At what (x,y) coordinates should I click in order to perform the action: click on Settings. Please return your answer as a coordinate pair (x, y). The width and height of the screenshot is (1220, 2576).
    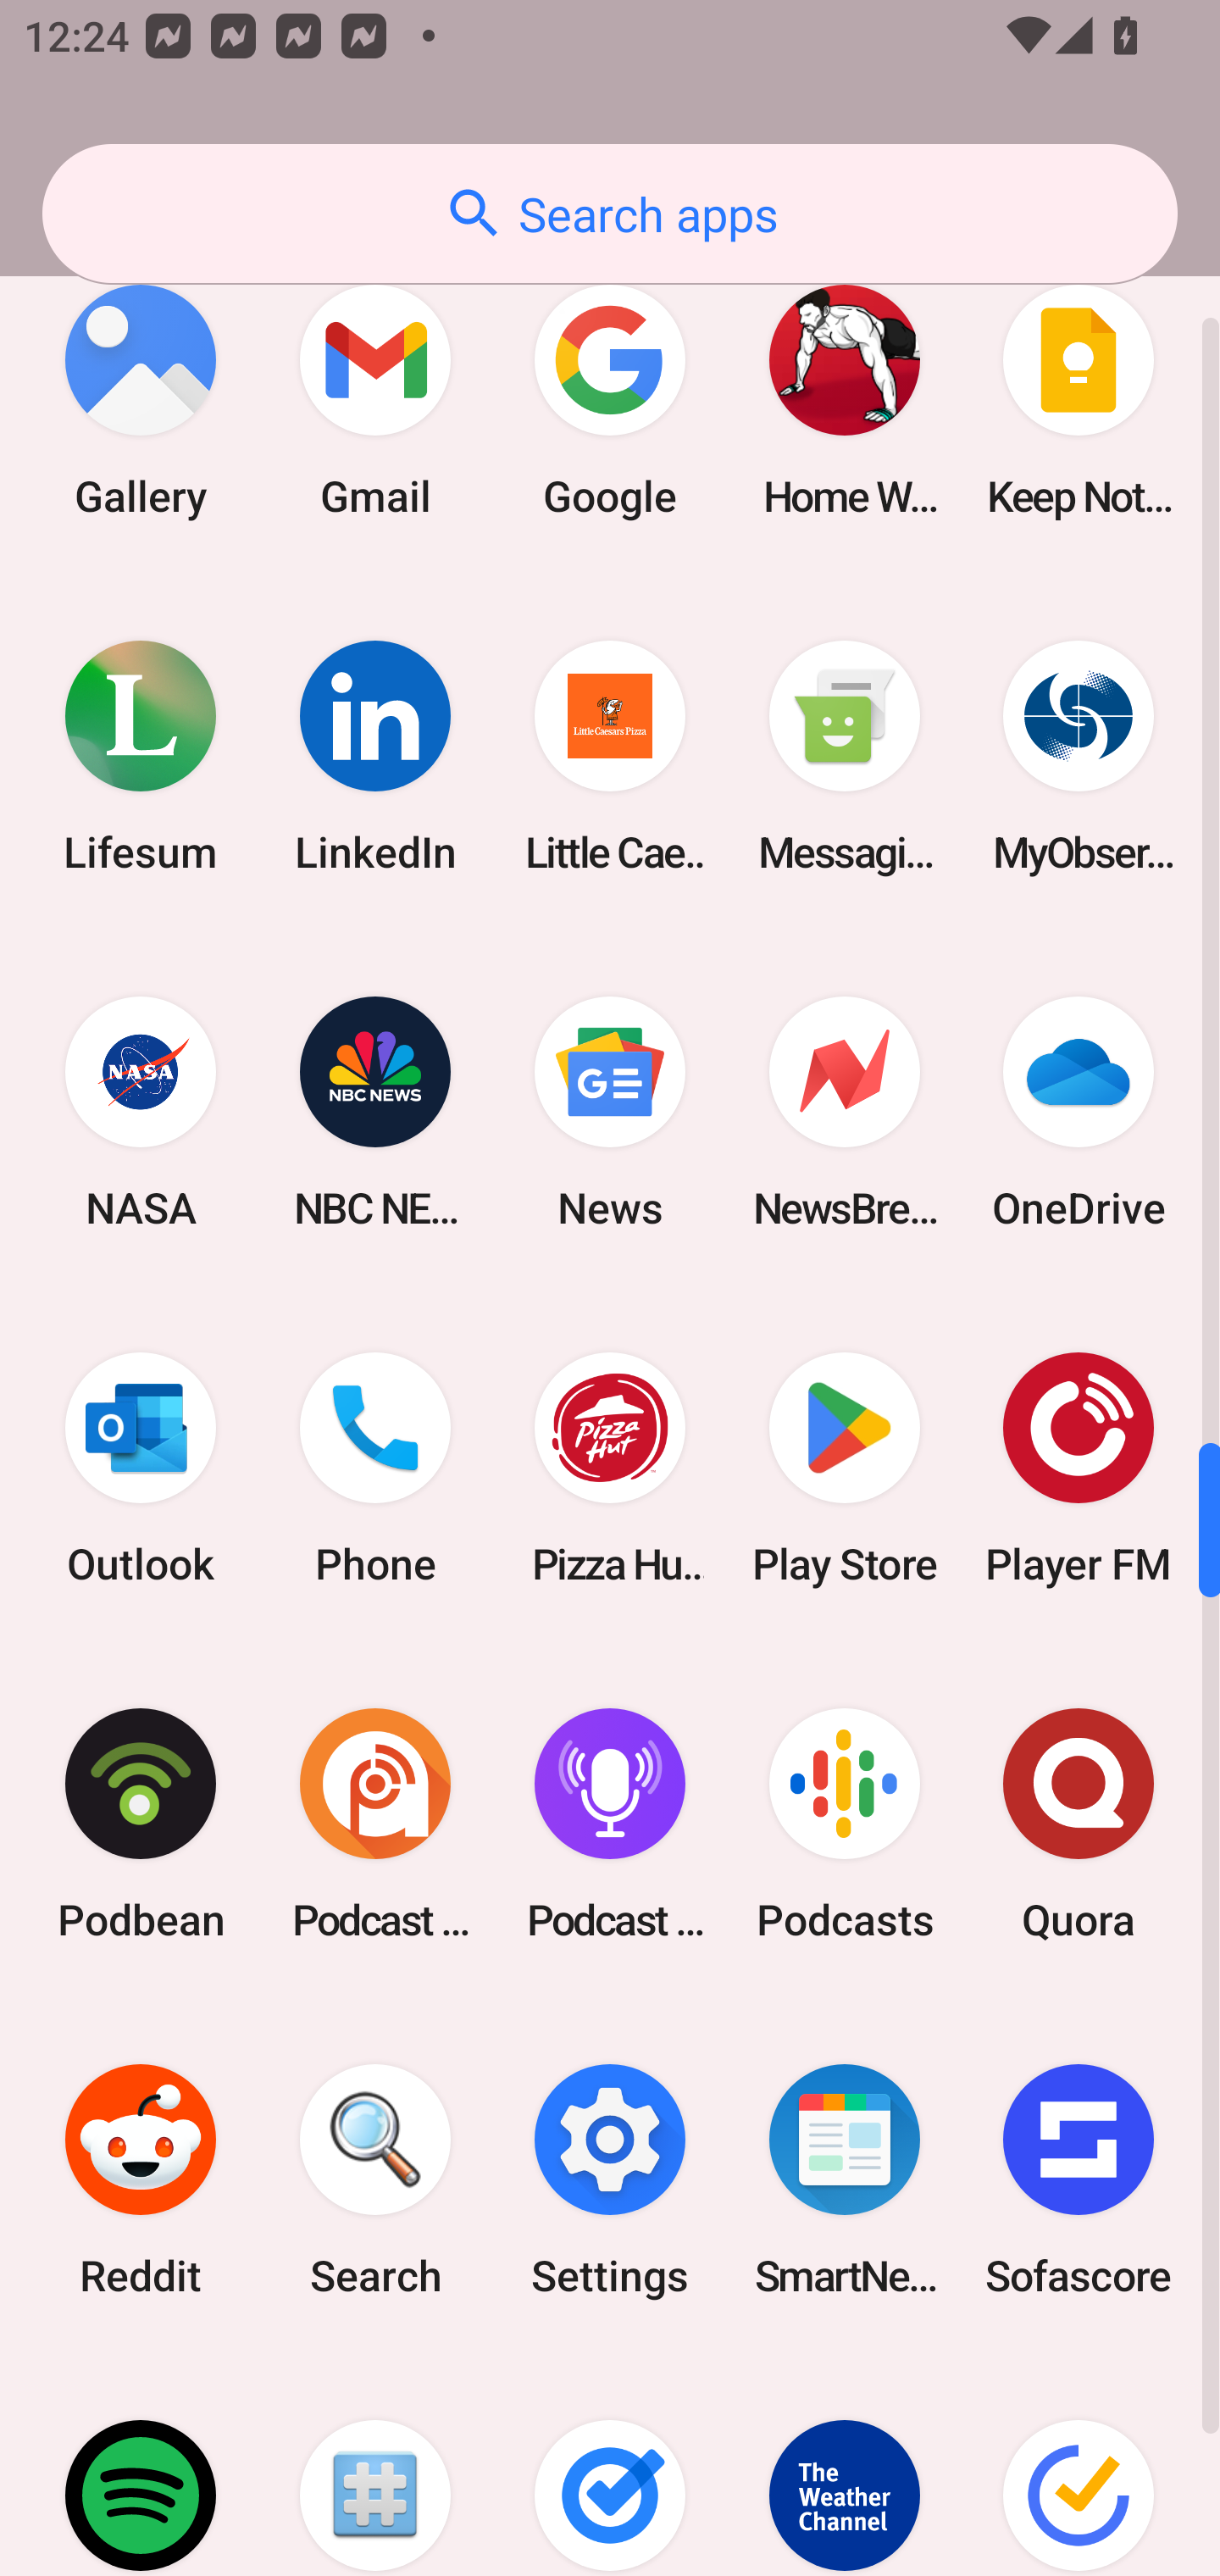
    Looking at the image, I should click on (610, 2179).